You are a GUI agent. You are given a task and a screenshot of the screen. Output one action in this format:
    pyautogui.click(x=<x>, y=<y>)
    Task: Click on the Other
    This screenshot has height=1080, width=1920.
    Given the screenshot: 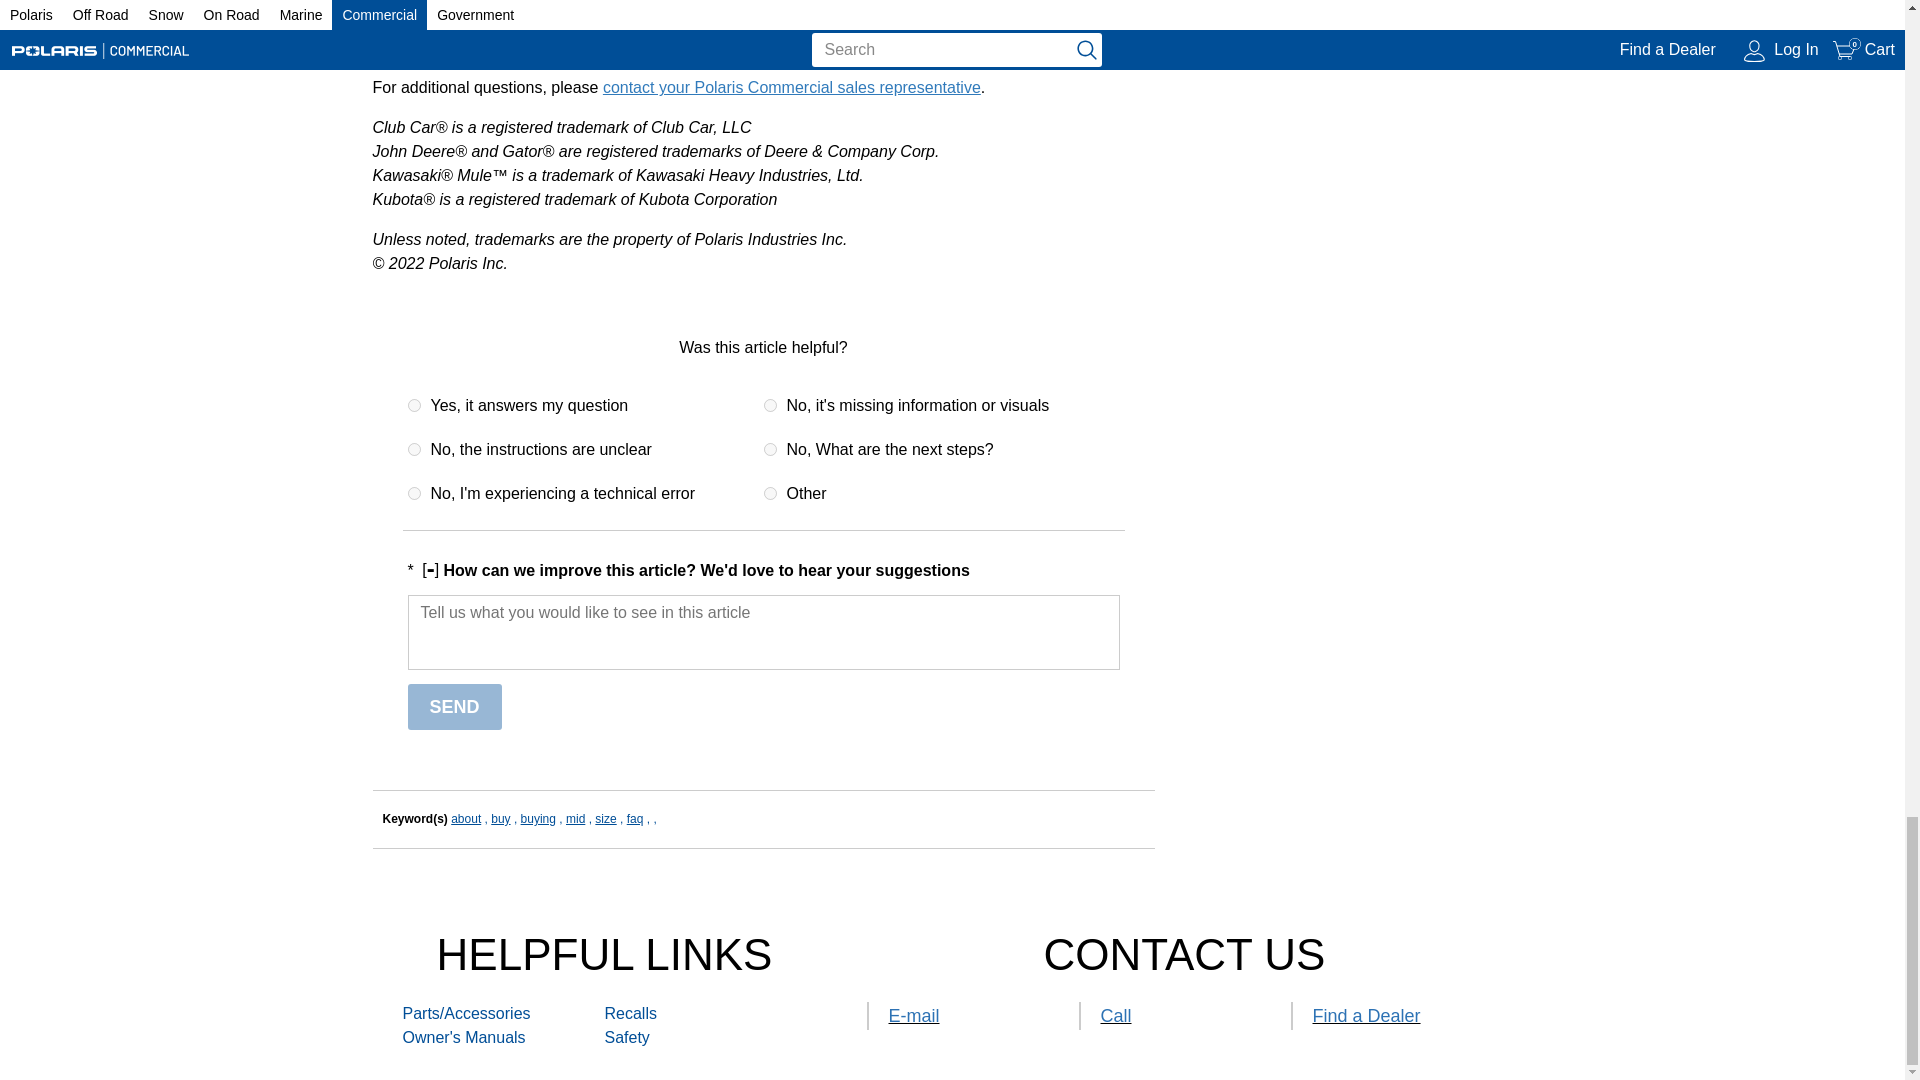 What is the action you would take?
    pyautogui.click(x=770, y=494)
    